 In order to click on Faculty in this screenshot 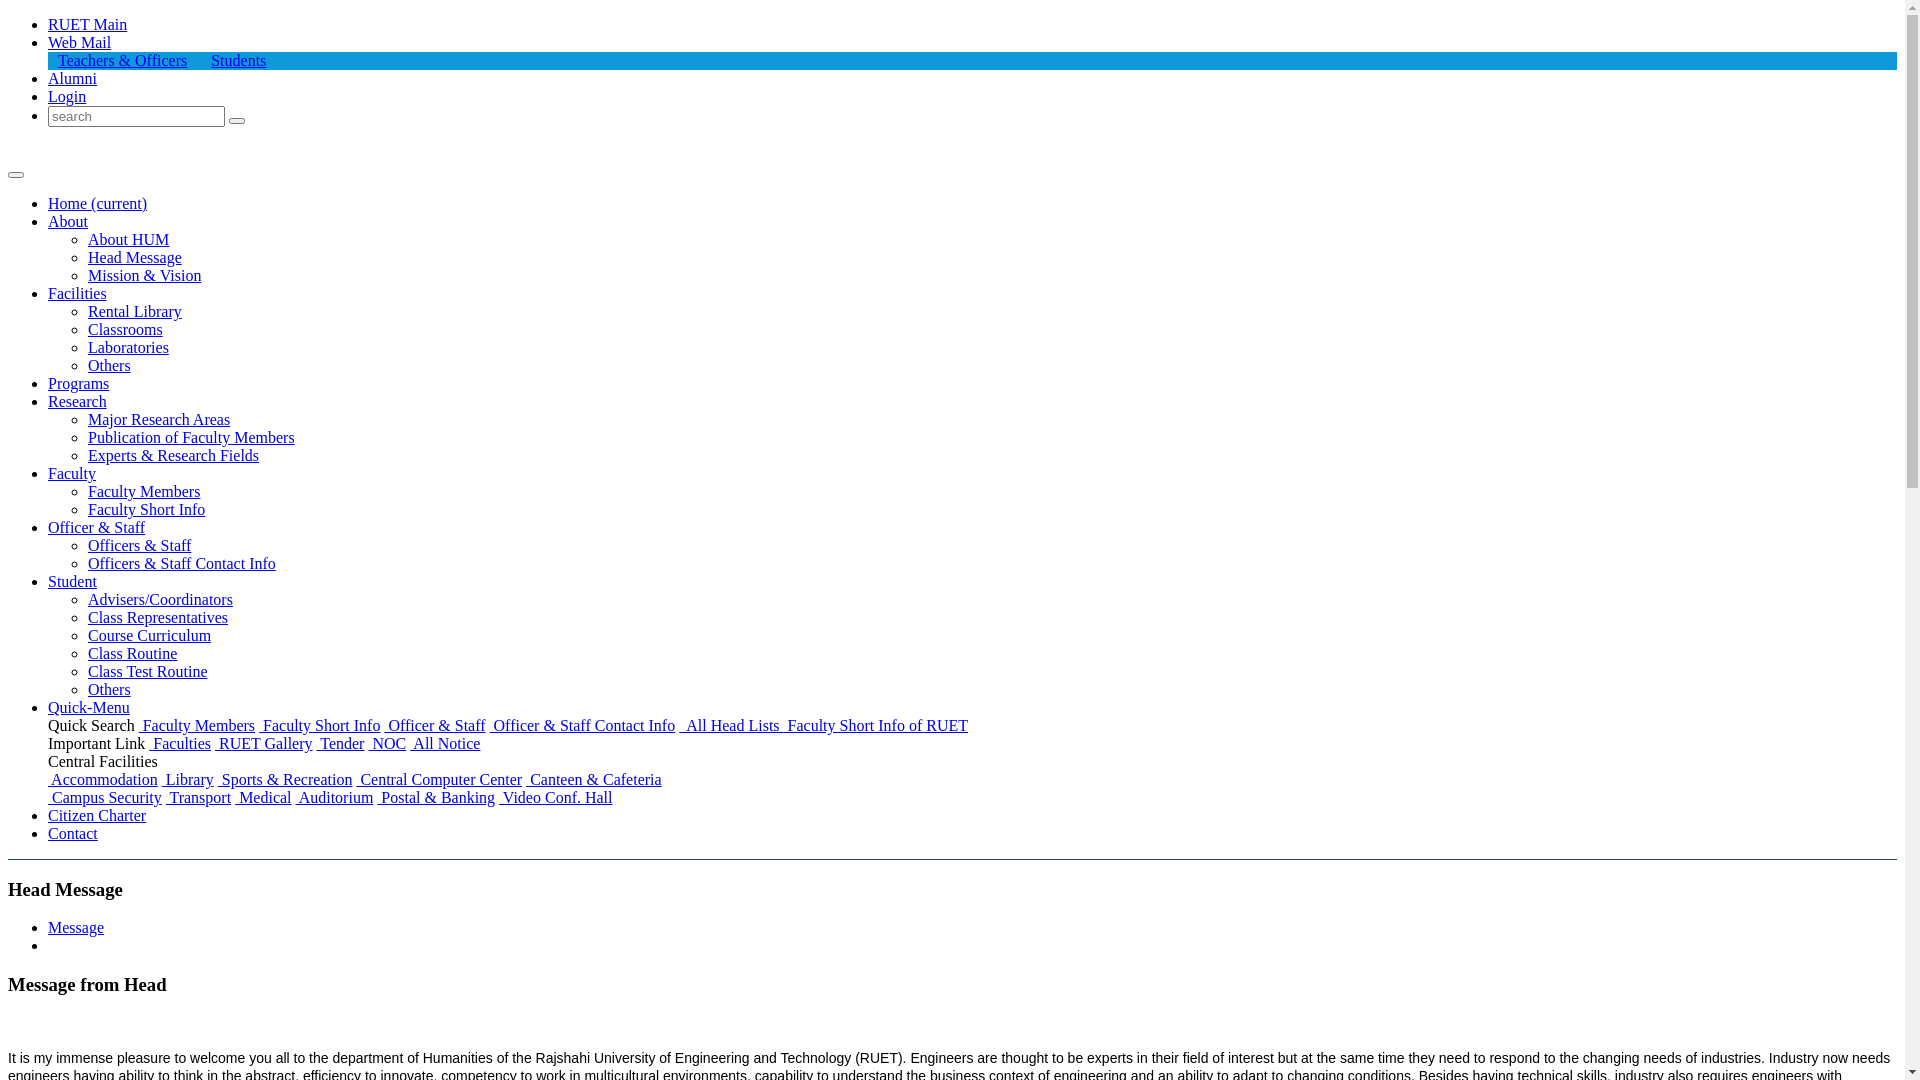, I will do `click(72, 474)`.